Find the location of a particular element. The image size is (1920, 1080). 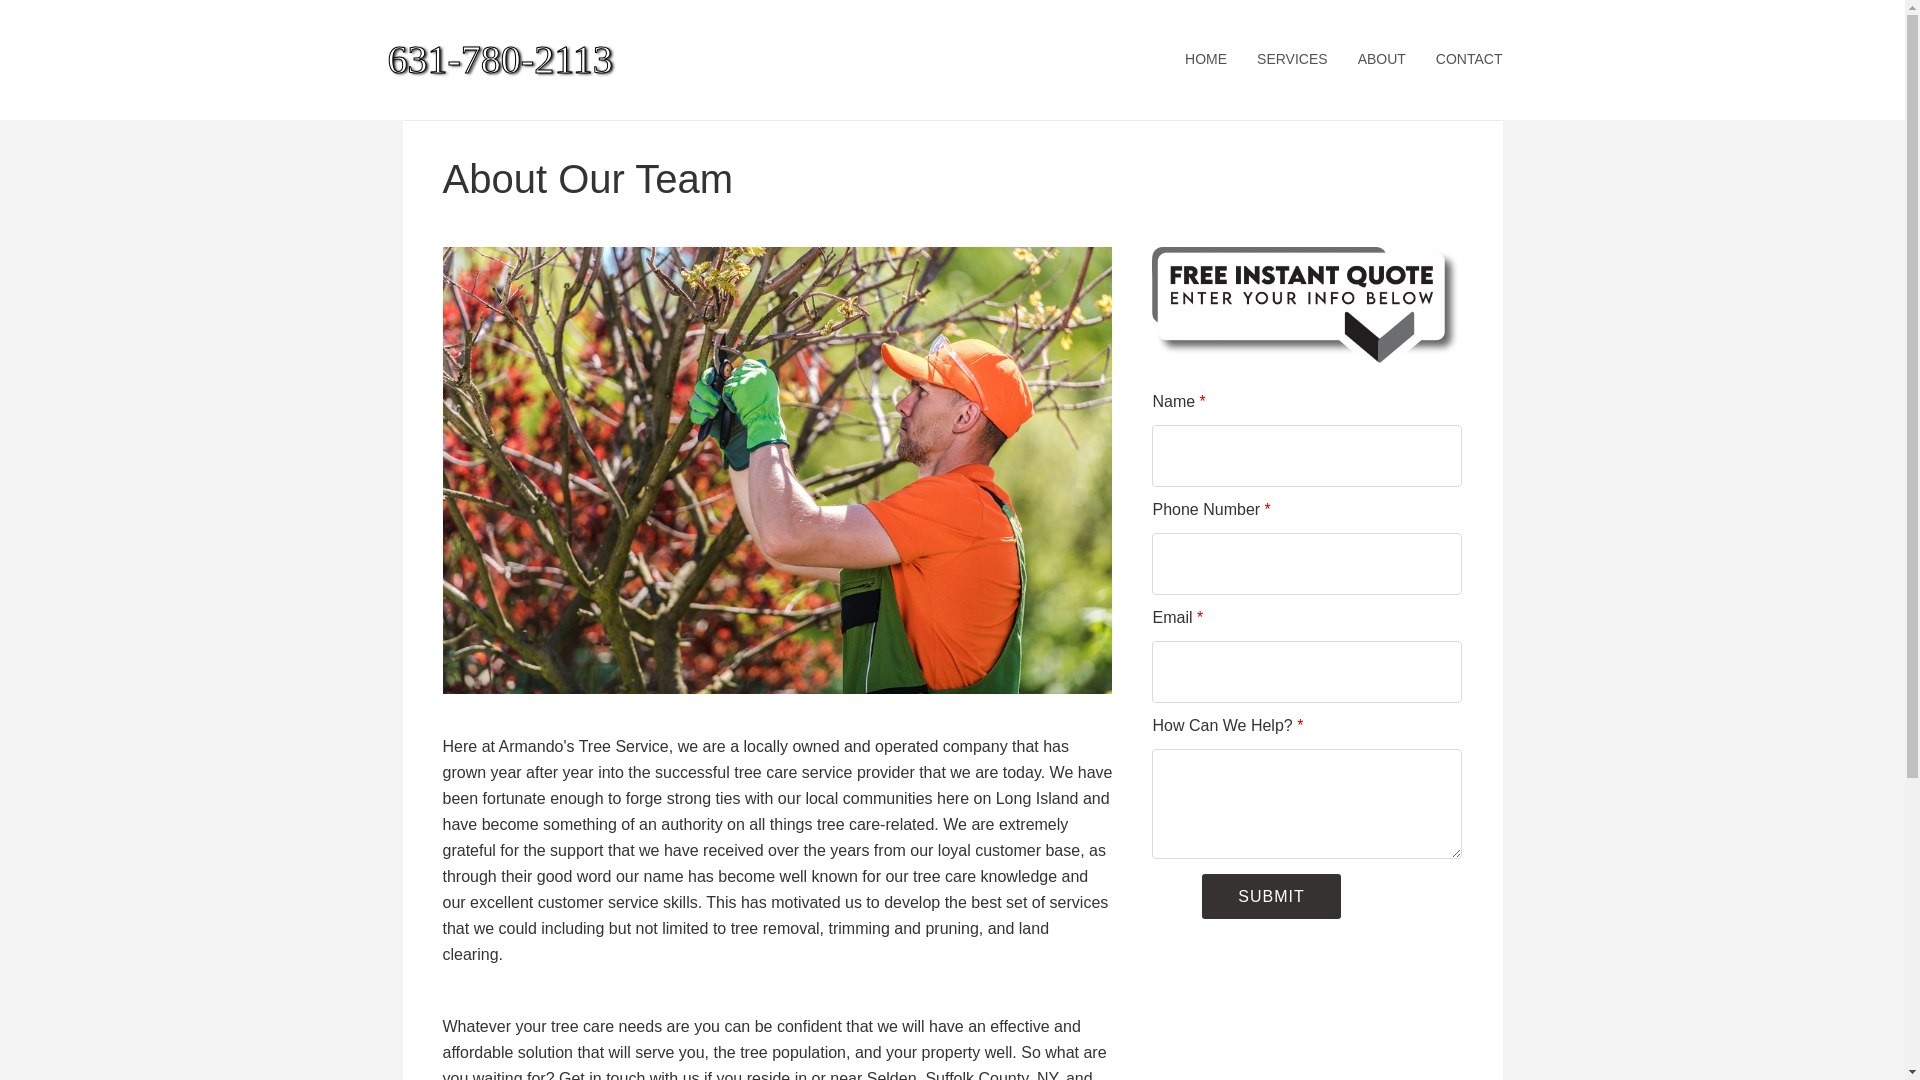

ABOUT is located at coordinates (1381, 60).